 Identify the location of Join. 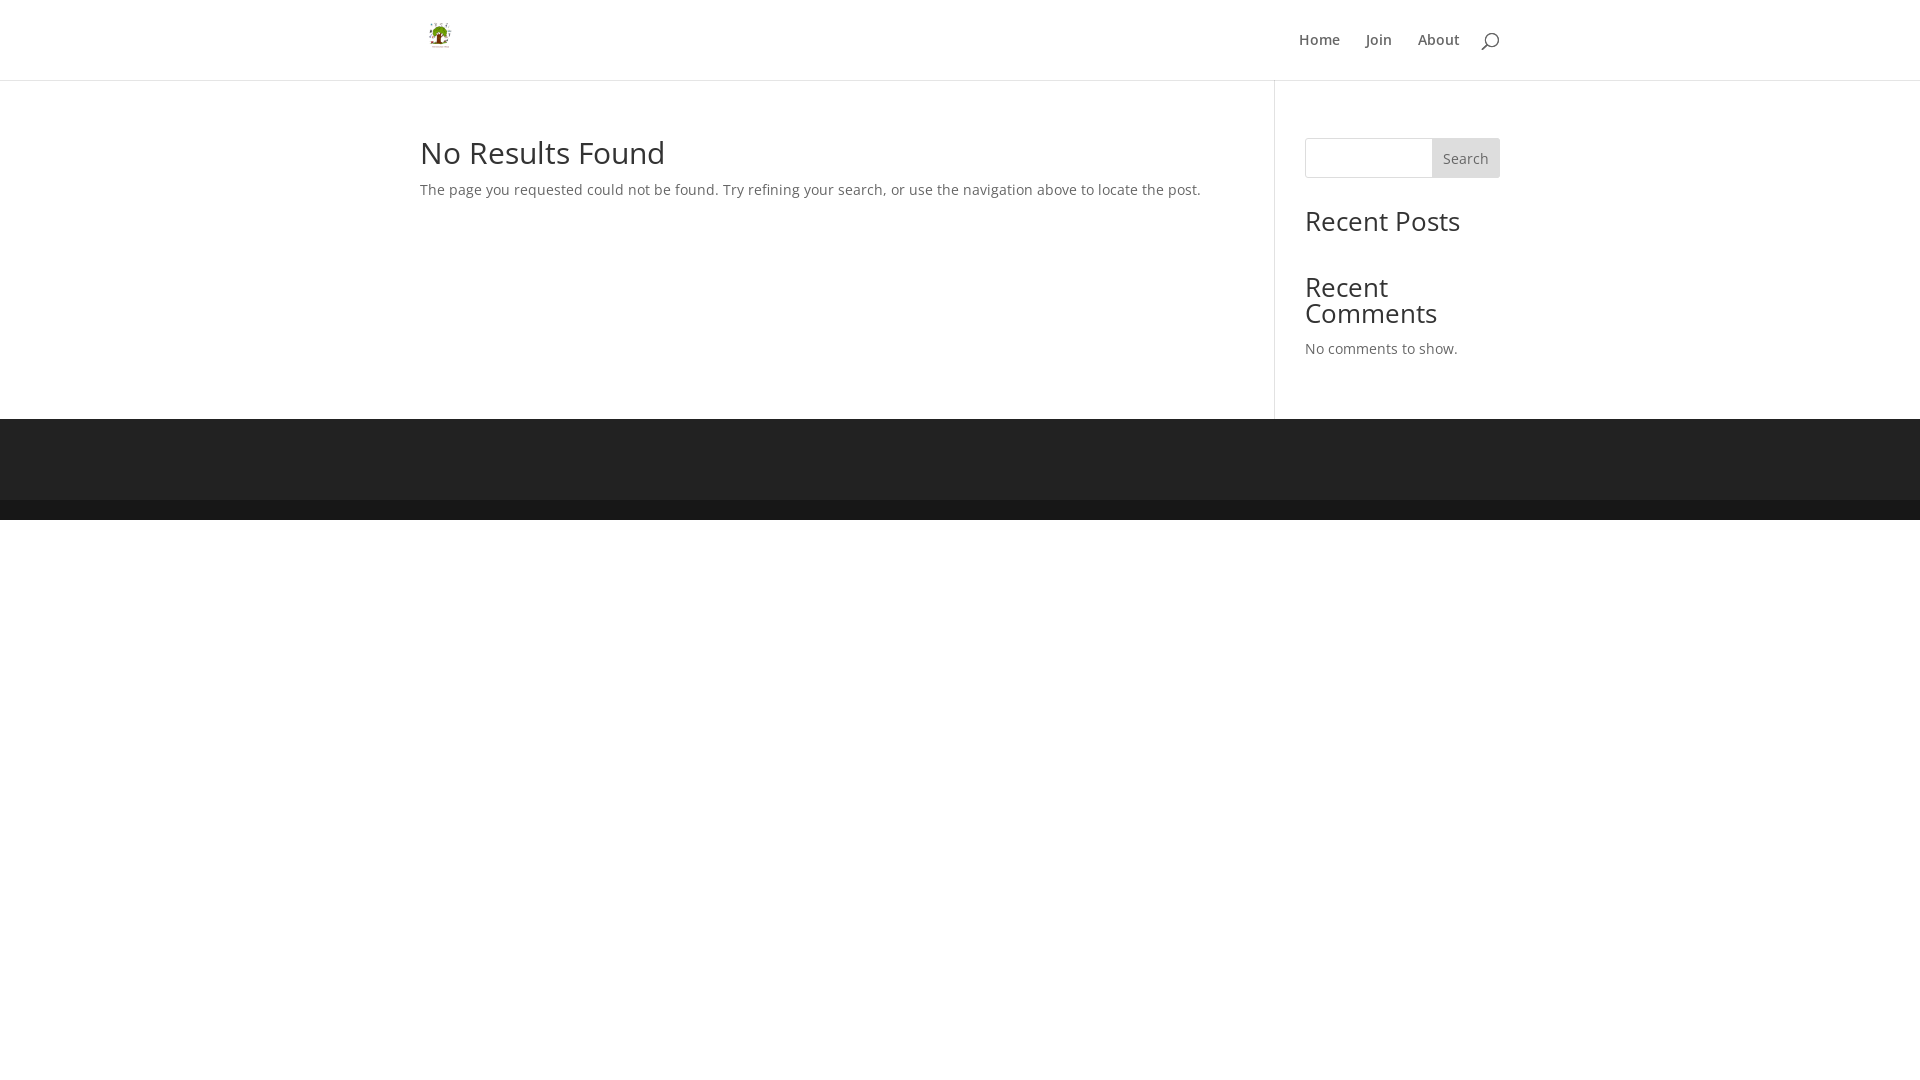
(1379, 56).